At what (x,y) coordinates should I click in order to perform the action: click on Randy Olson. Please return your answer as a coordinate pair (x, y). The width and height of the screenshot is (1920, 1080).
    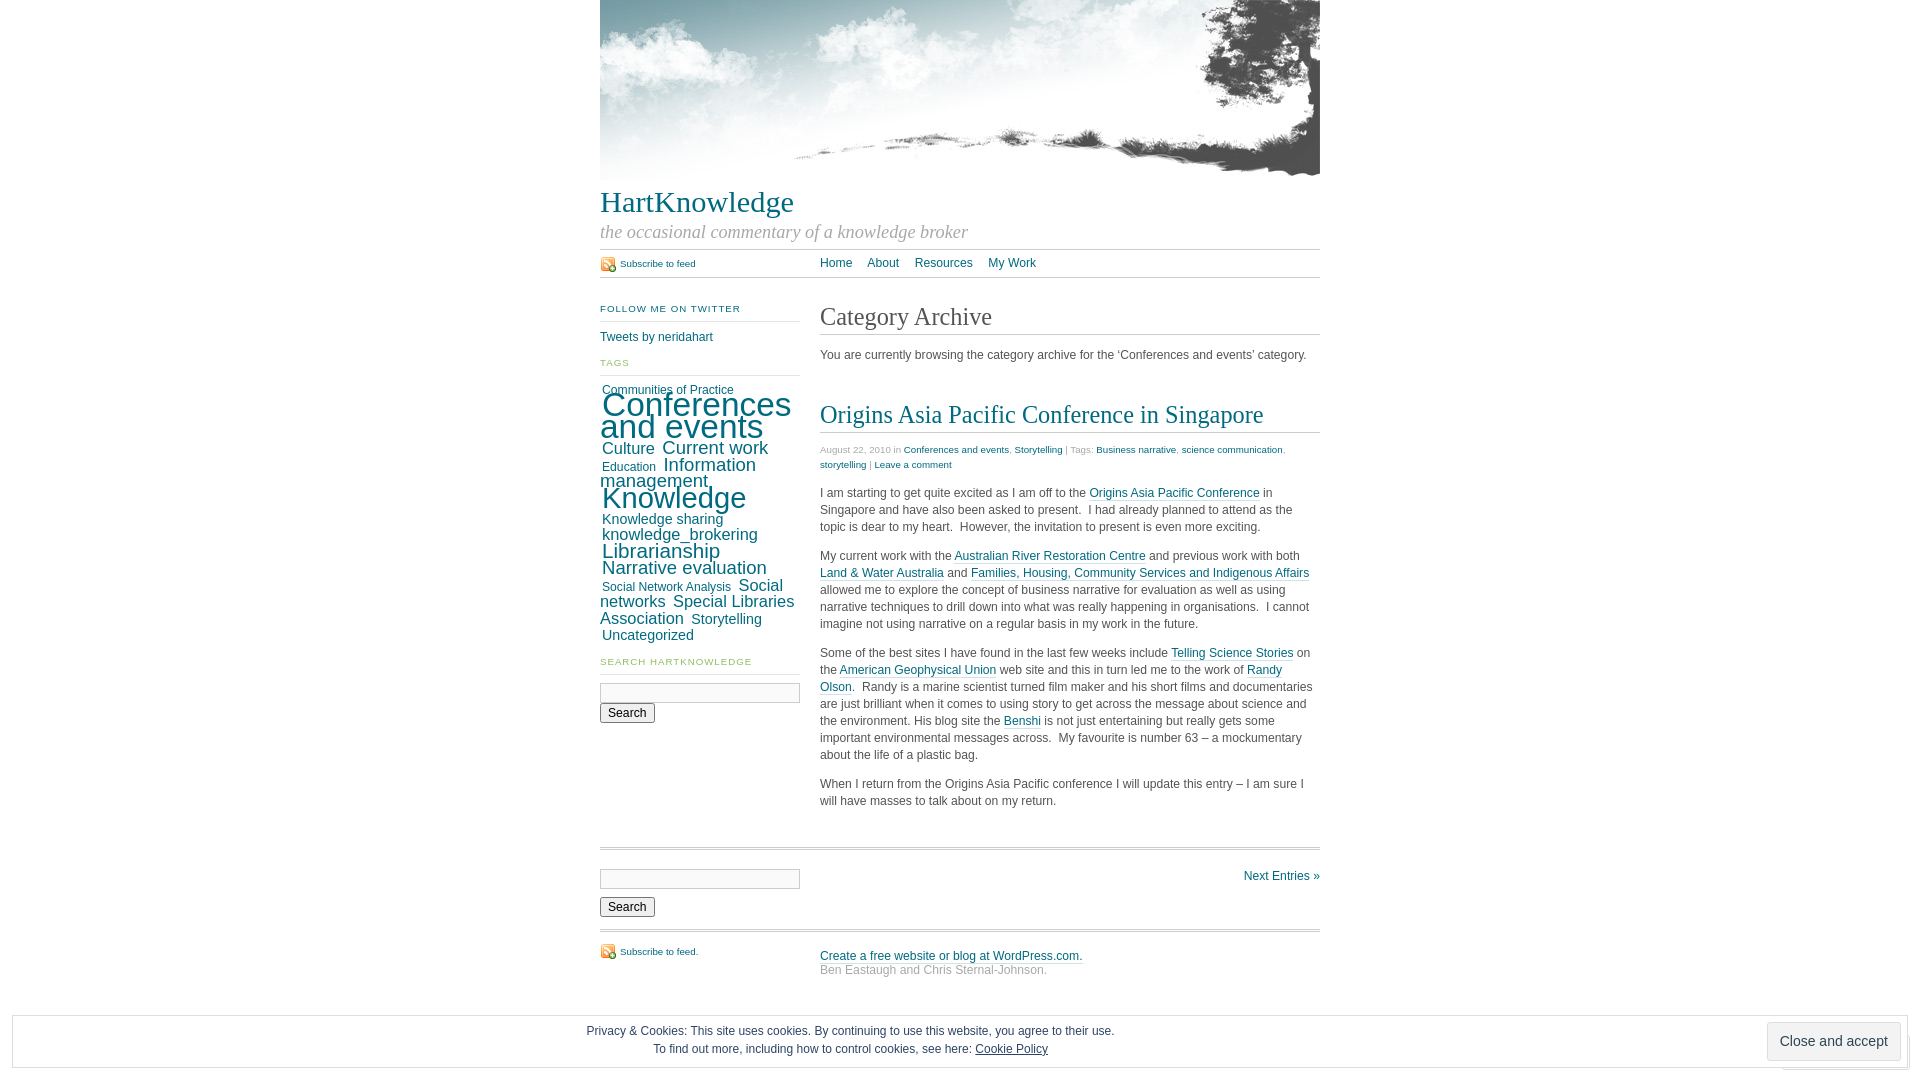
    Looking at the image, I should click on (1051, 679).